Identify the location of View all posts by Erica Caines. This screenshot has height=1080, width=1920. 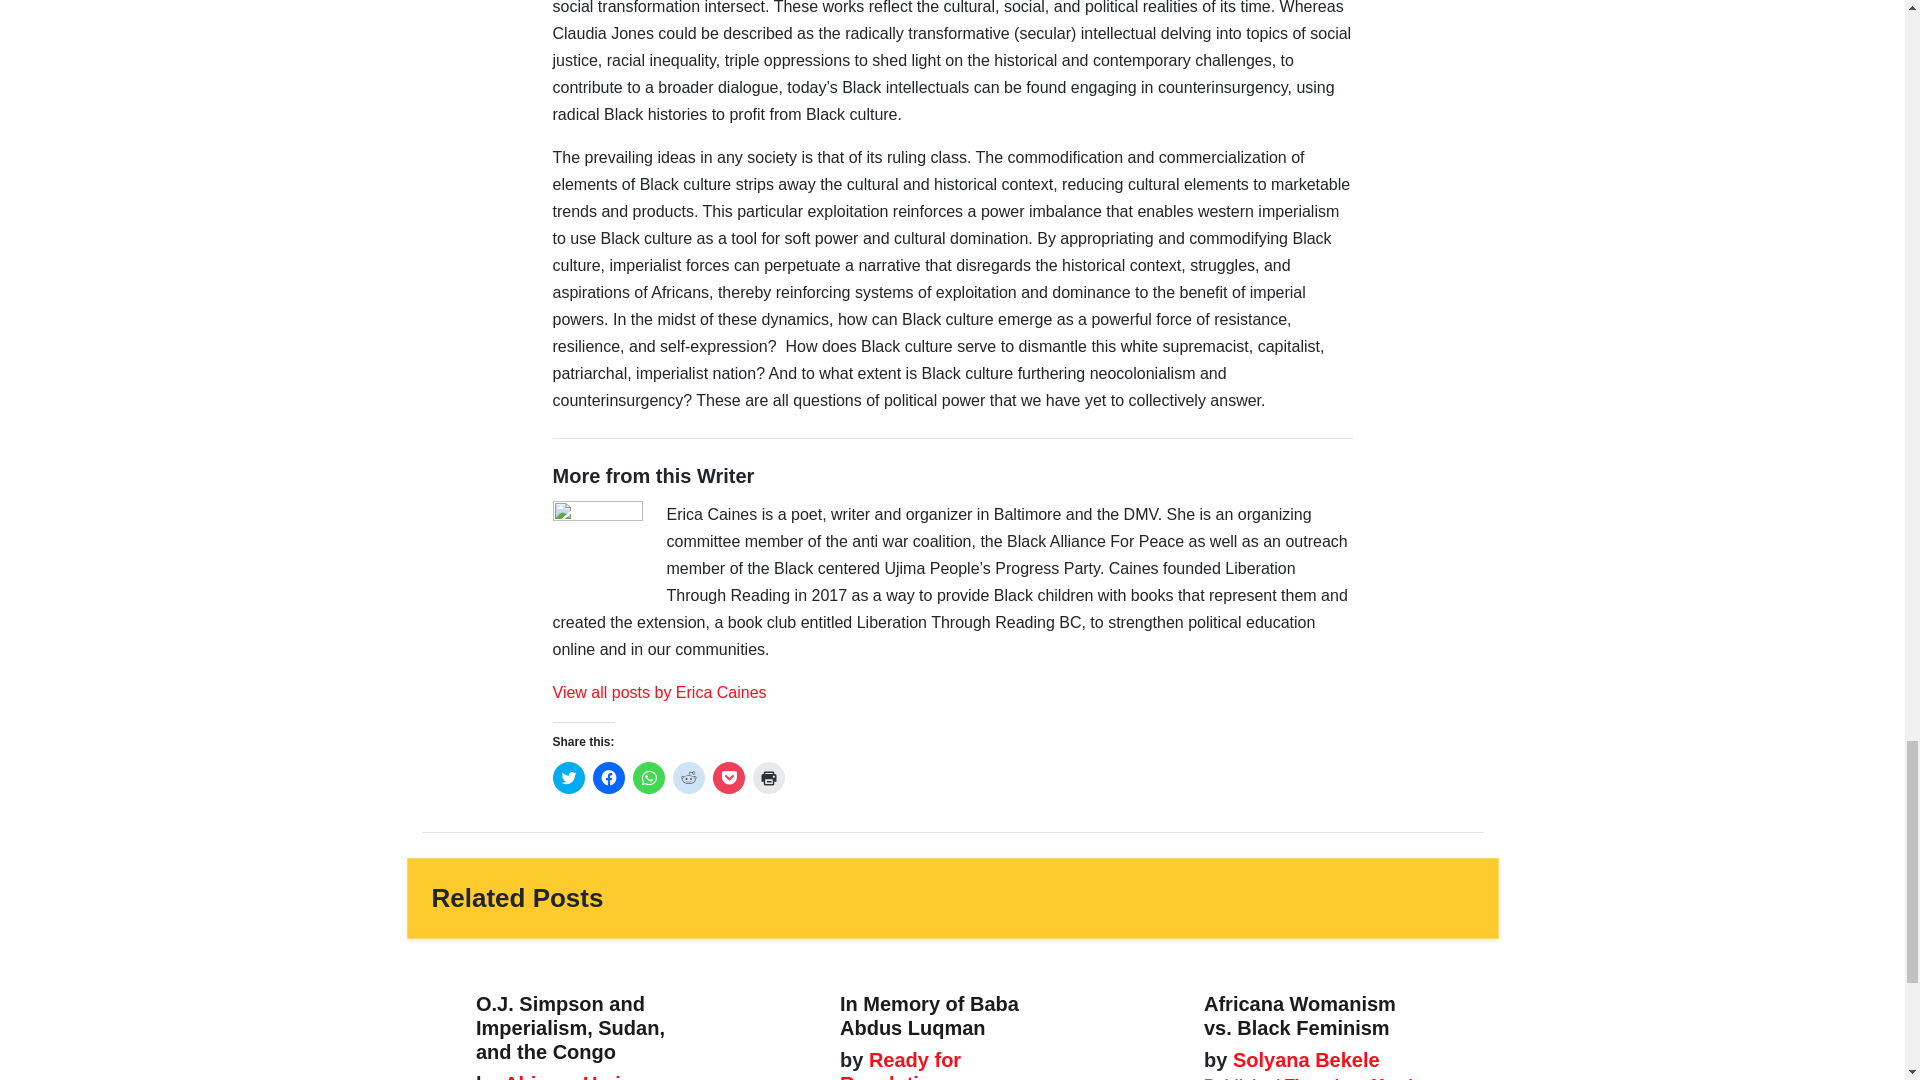
(659, 692).